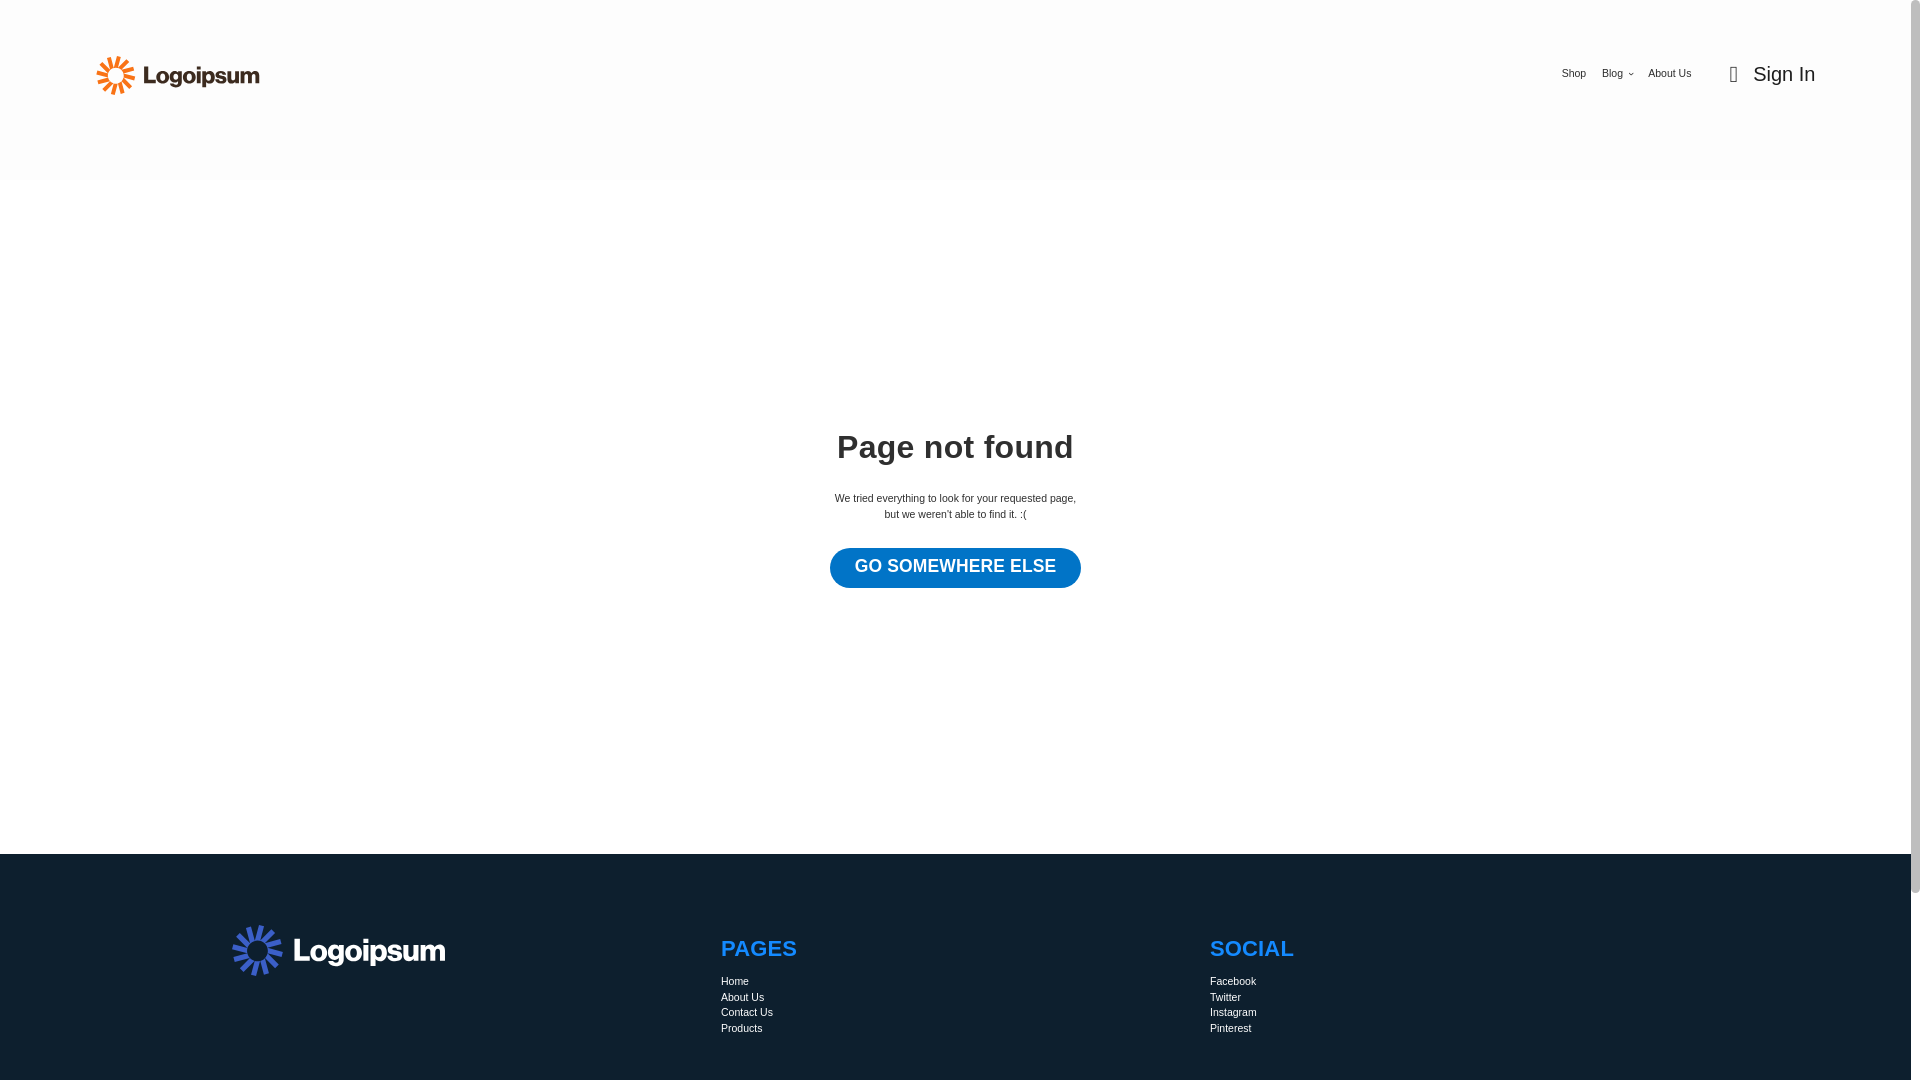  What do you see at coordinates (1224, 998) in the screenshot?
I see `Twitter` at bounding box center [1224, 998].